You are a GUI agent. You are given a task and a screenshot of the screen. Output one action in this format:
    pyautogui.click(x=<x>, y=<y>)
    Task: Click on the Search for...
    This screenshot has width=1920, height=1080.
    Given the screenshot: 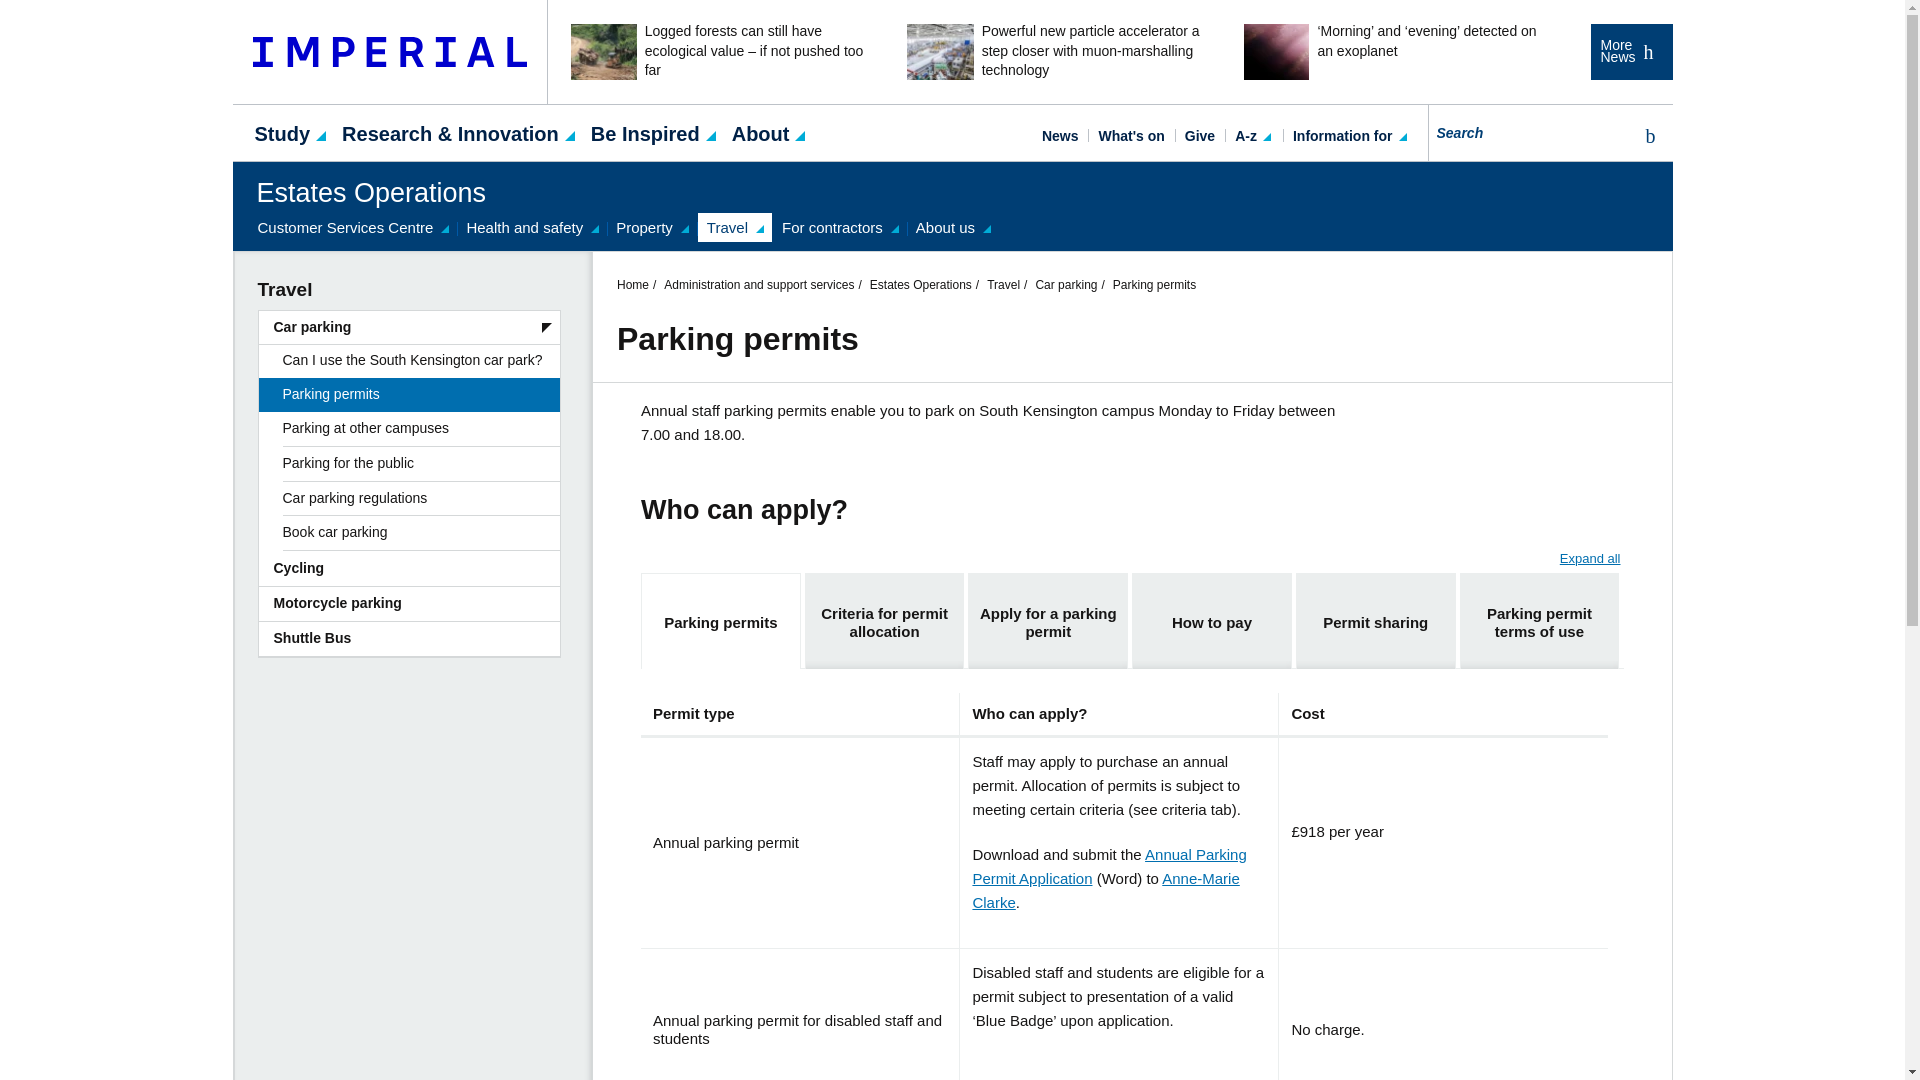 What is the action you would take?
    pyautogui.click(x=1530, y=132)
    